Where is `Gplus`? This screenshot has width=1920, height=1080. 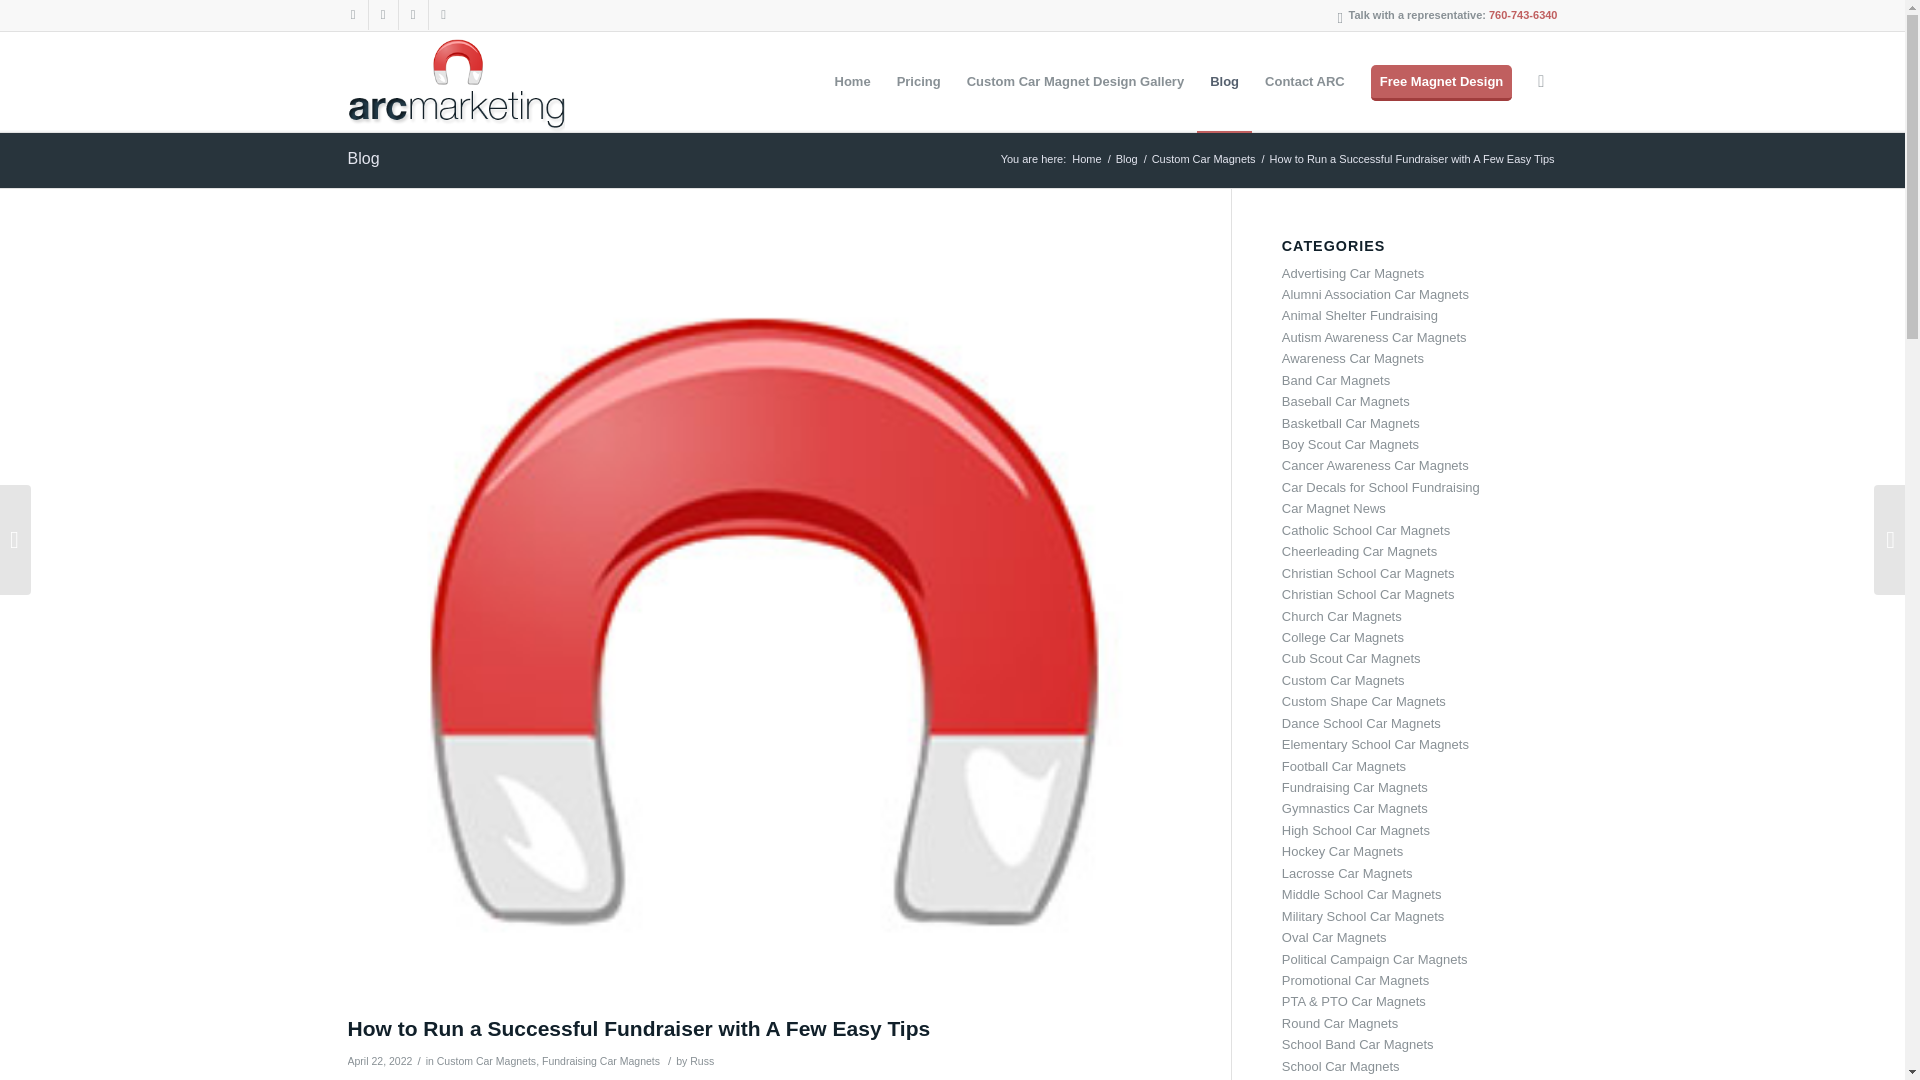
Gplus is located at coordinates (382, 15).